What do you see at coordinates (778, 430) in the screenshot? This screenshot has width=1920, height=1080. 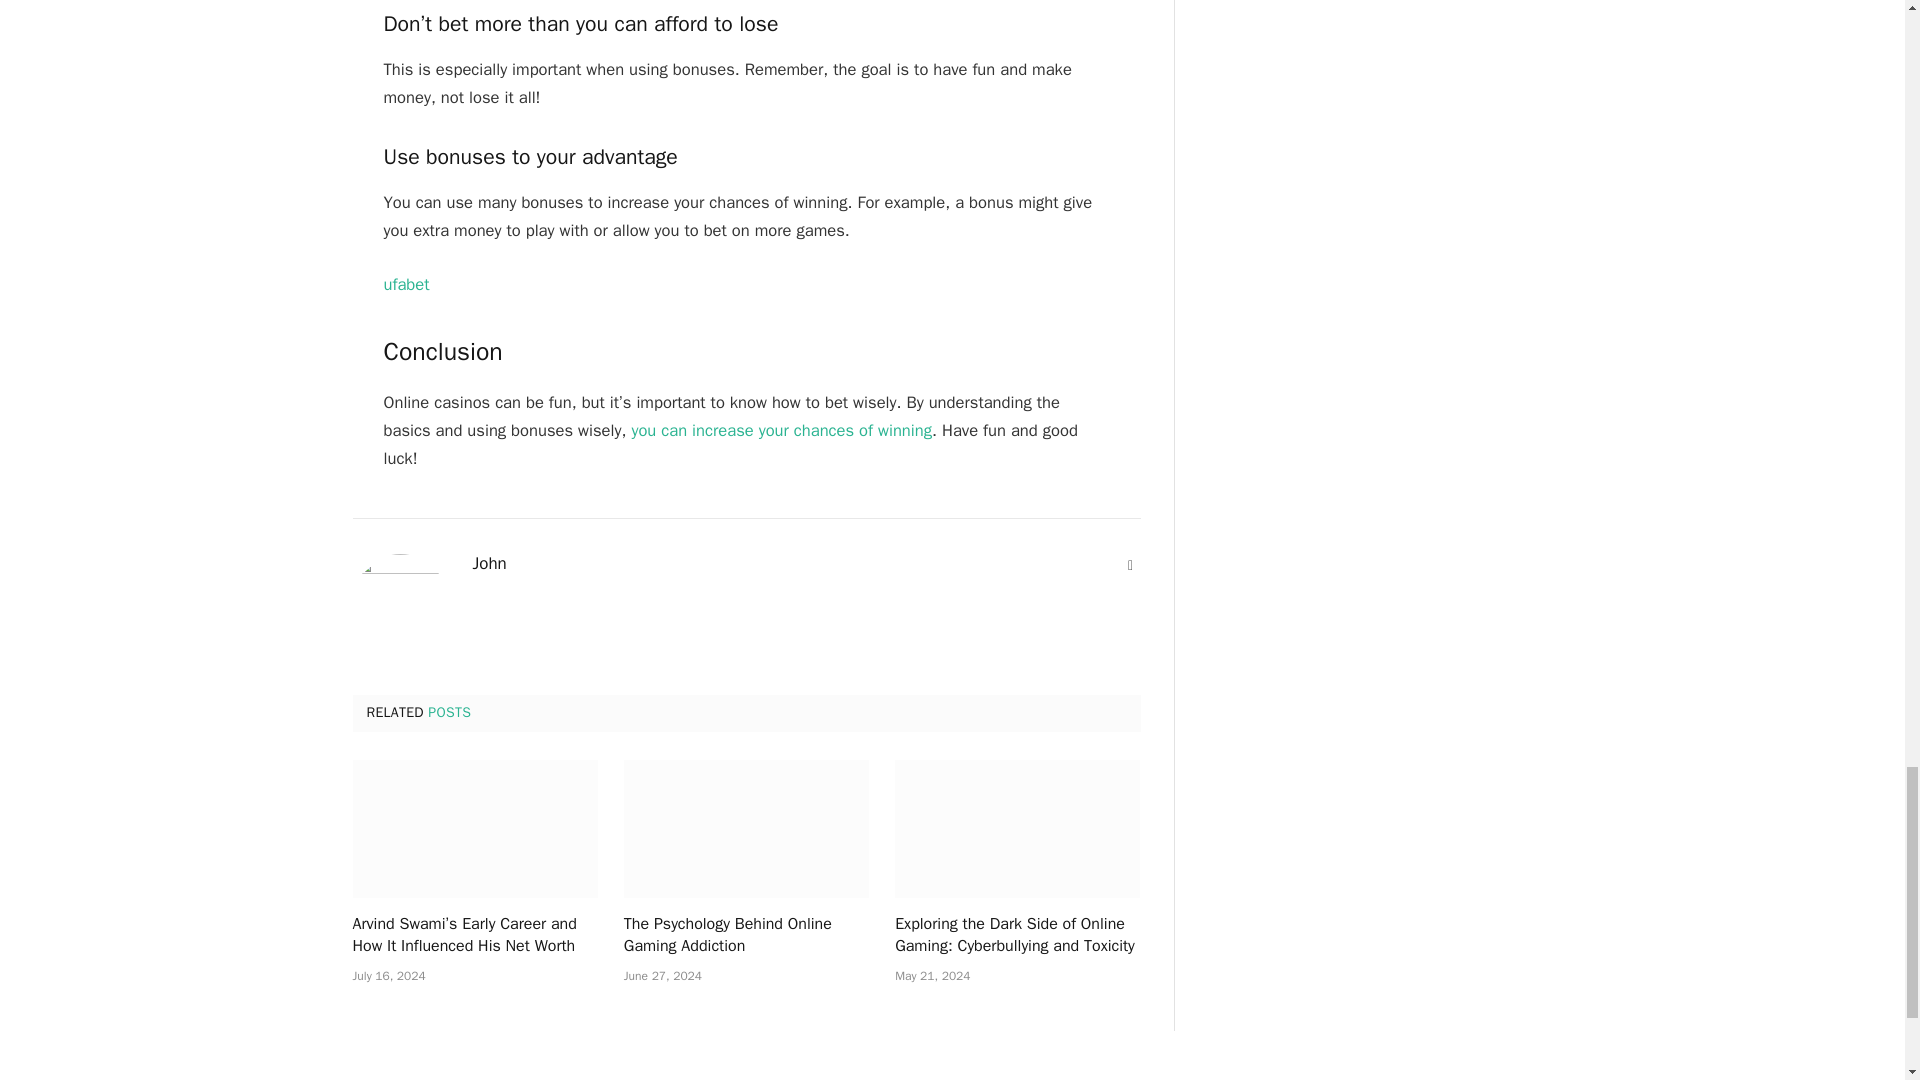 I see `you can increase your chances of winning` at bounding box center [778, 430].